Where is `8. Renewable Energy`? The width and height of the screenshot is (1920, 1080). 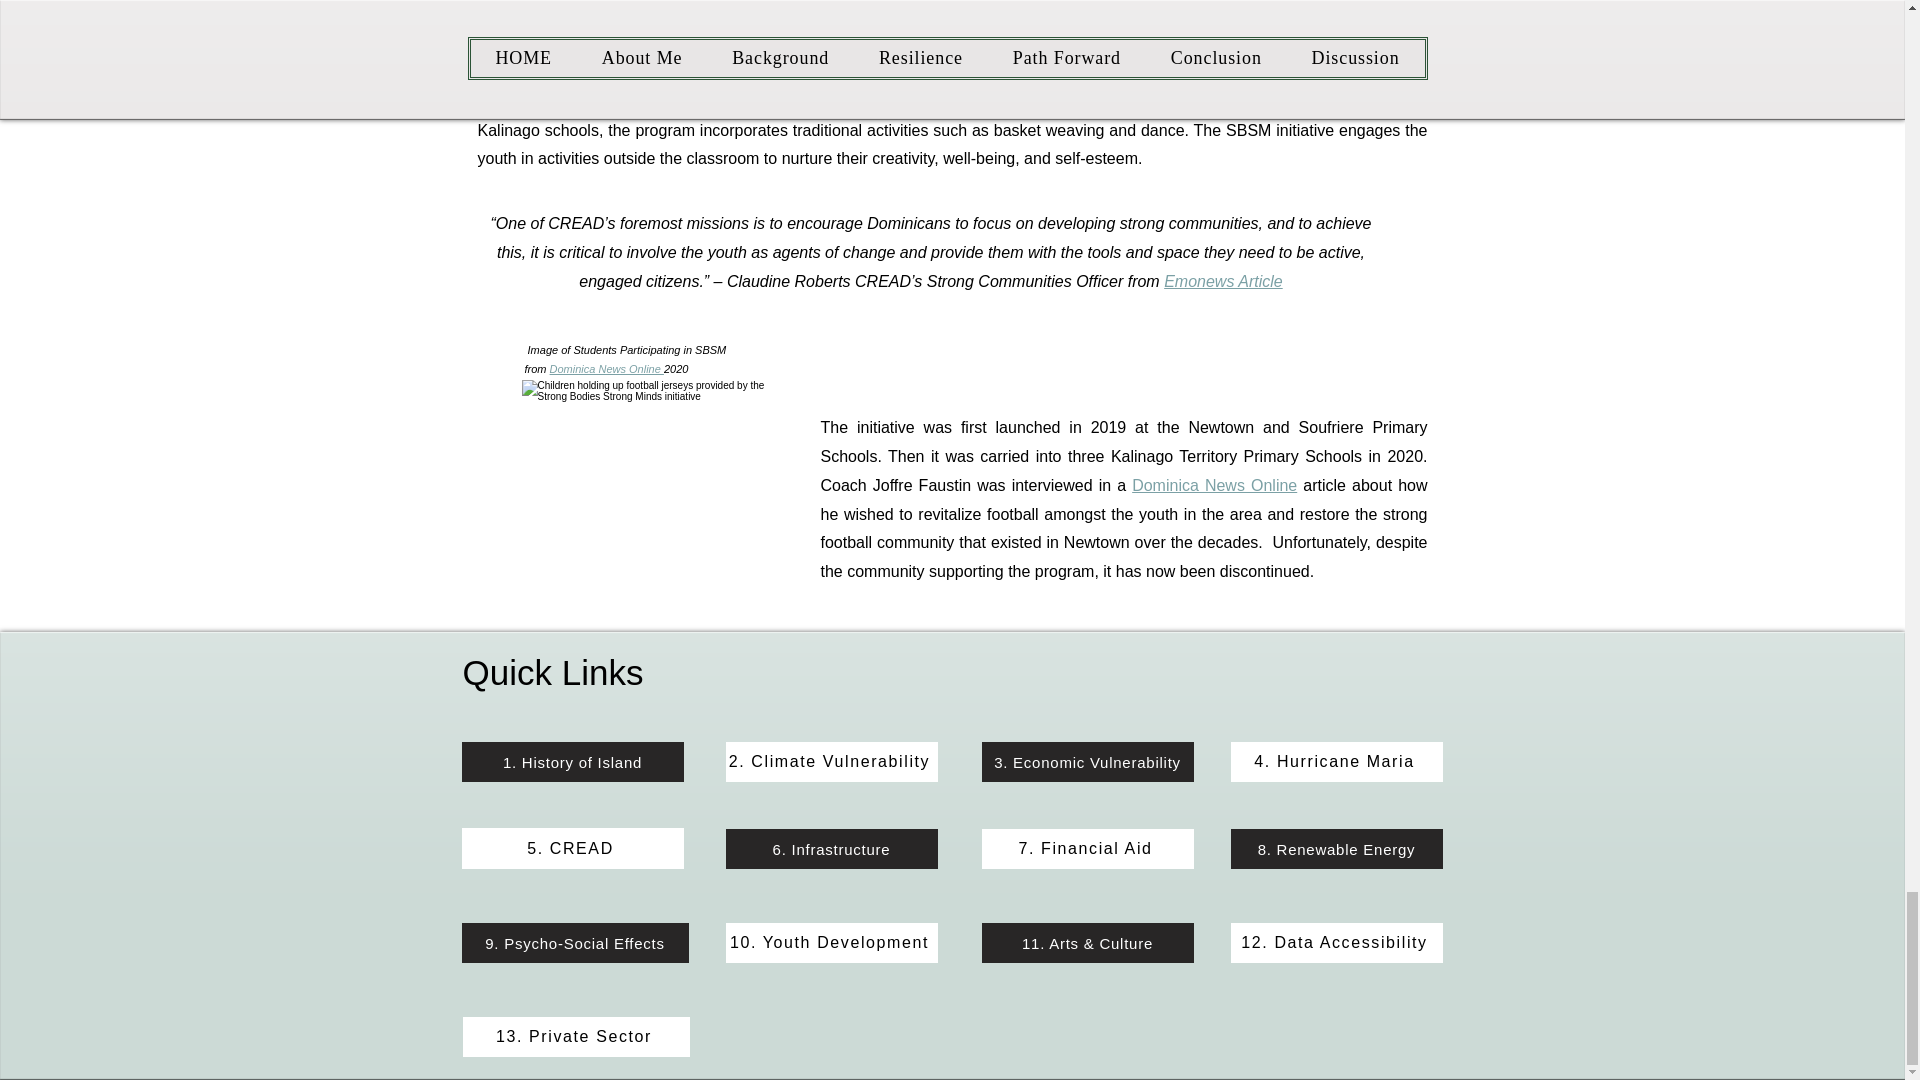
8. Renewable Energy is located at coordinates (1336, 849).